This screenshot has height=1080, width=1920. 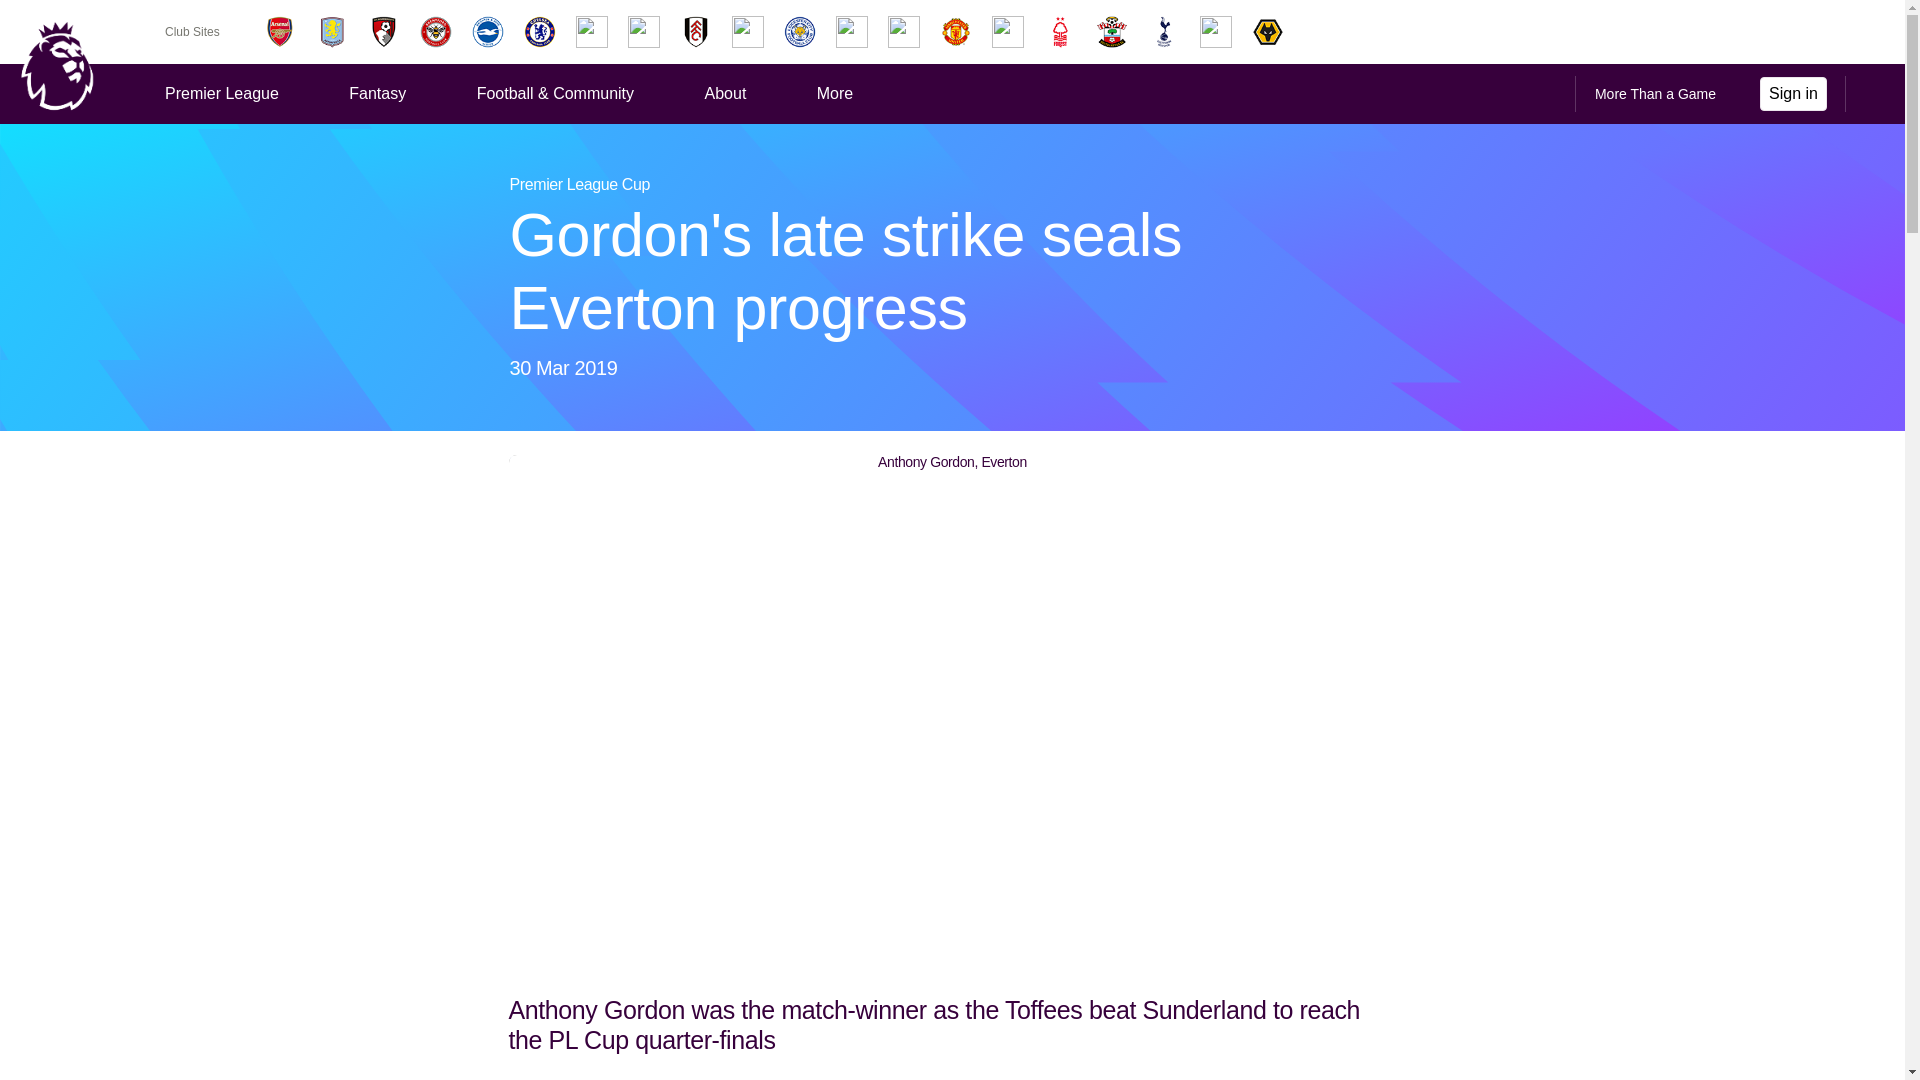 I want to click on Aston Villa, so click(x=331, y=31).